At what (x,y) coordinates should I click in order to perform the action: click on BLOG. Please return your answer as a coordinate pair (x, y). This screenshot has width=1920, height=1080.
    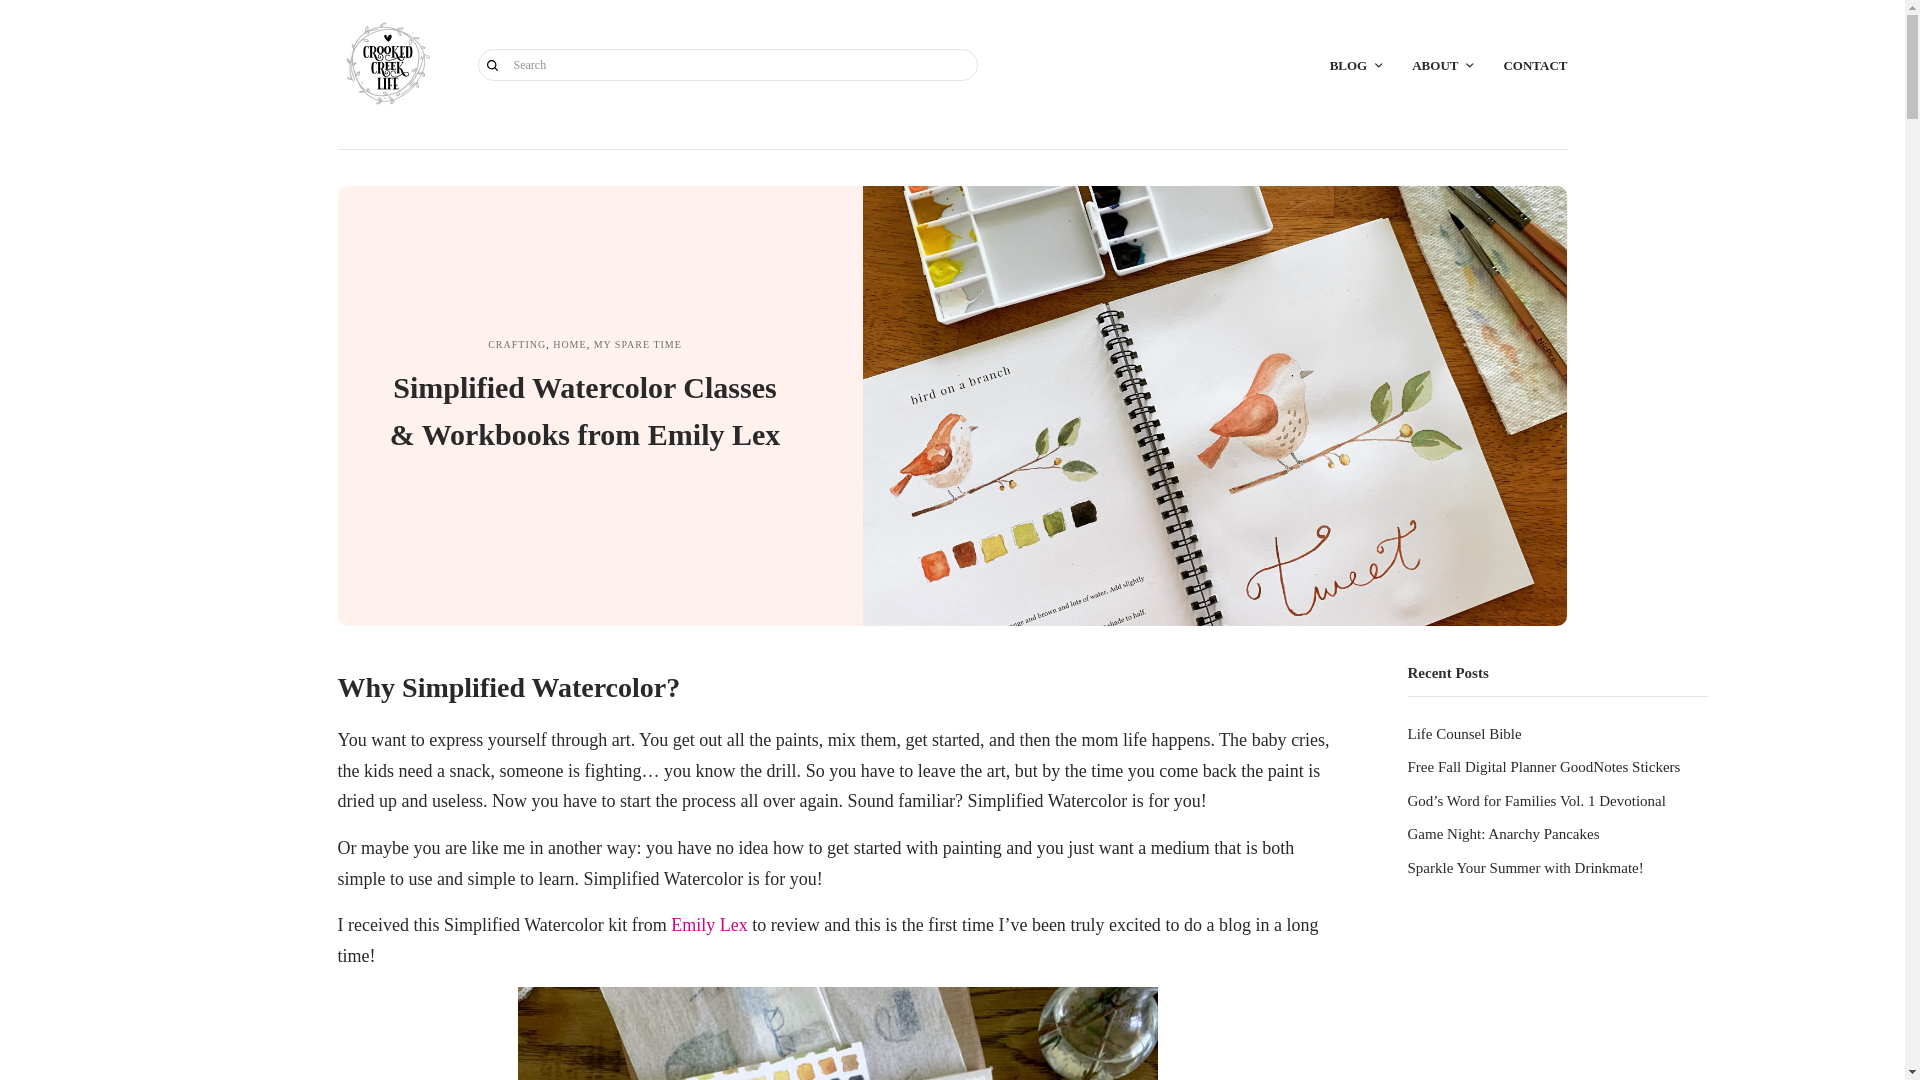
    Looking at the image, I should click on (1356, 64).